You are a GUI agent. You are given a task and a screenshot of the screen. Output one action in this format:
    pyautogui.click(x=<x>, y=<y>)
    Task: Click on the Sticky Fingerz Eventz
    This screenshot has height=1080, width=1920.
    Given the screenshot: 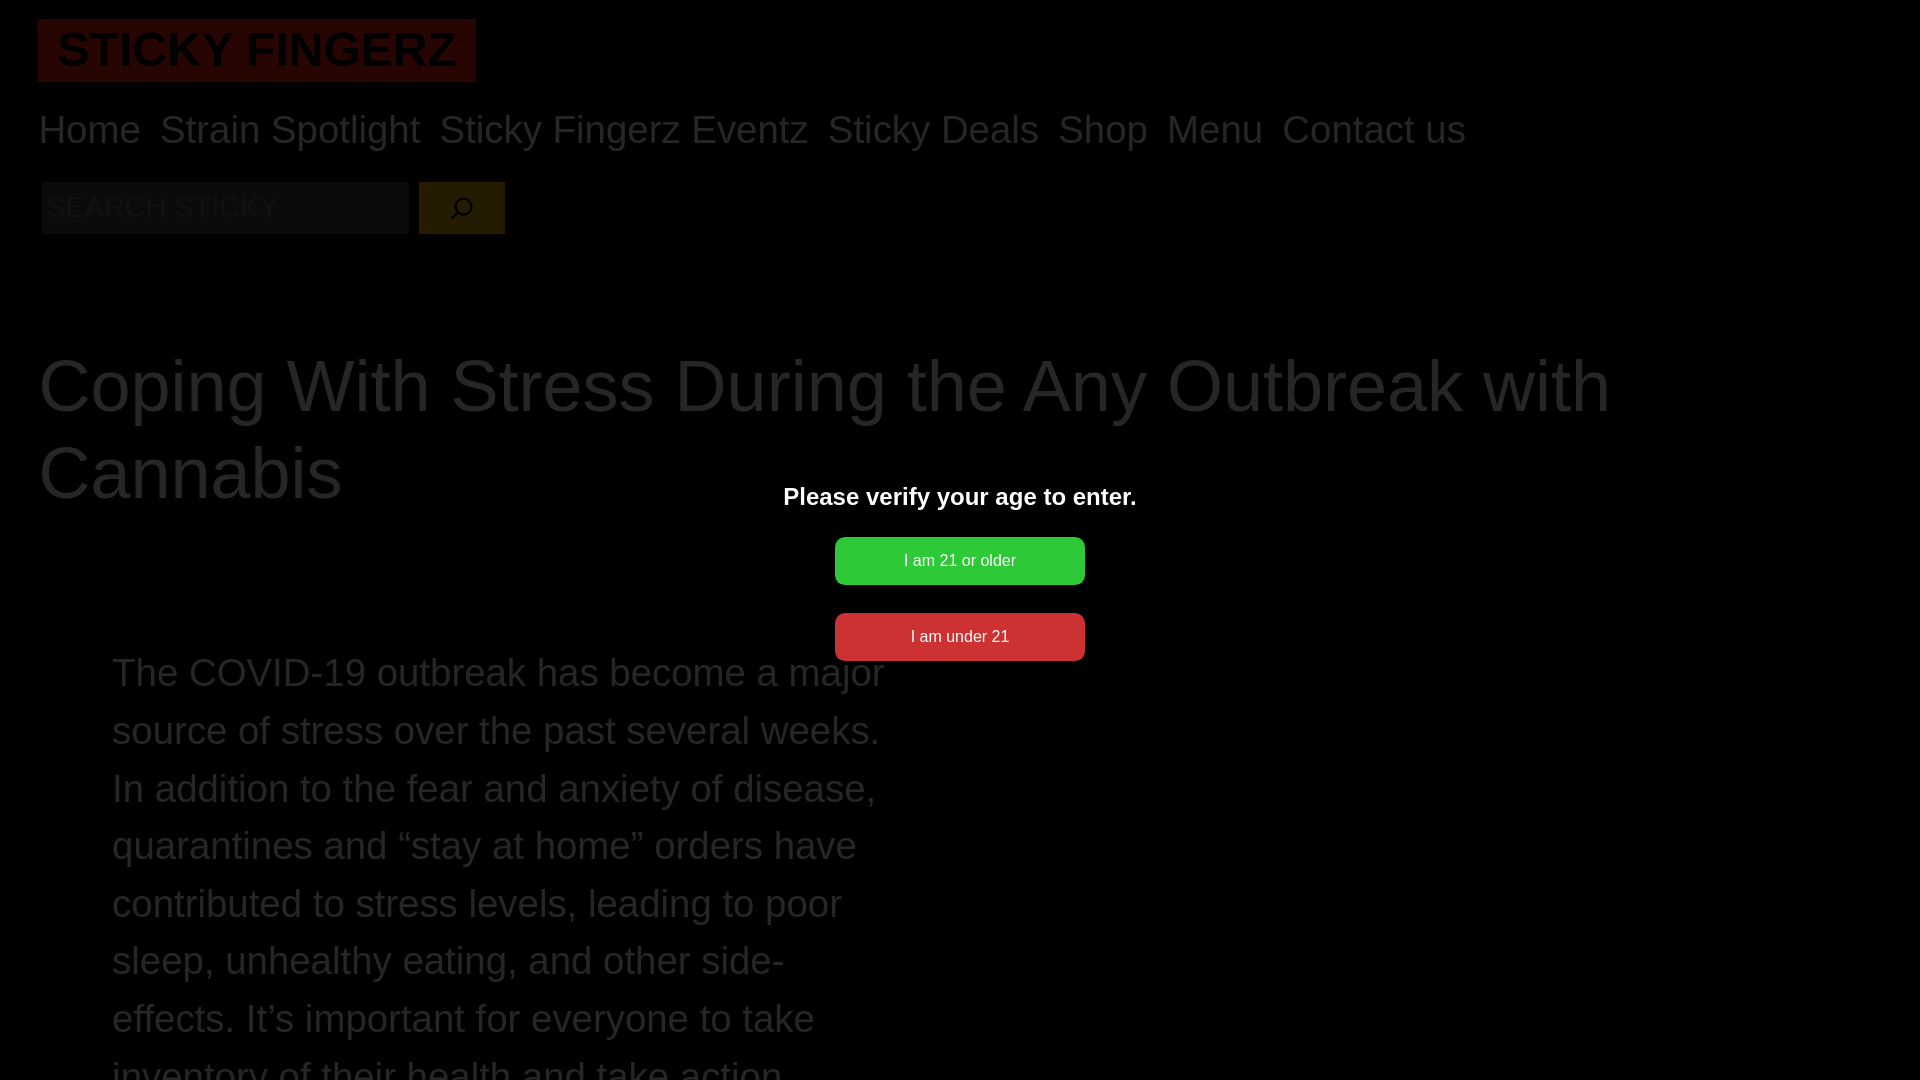 What is the action you would take?
    pyautogui.click(x=624, y=130)
    